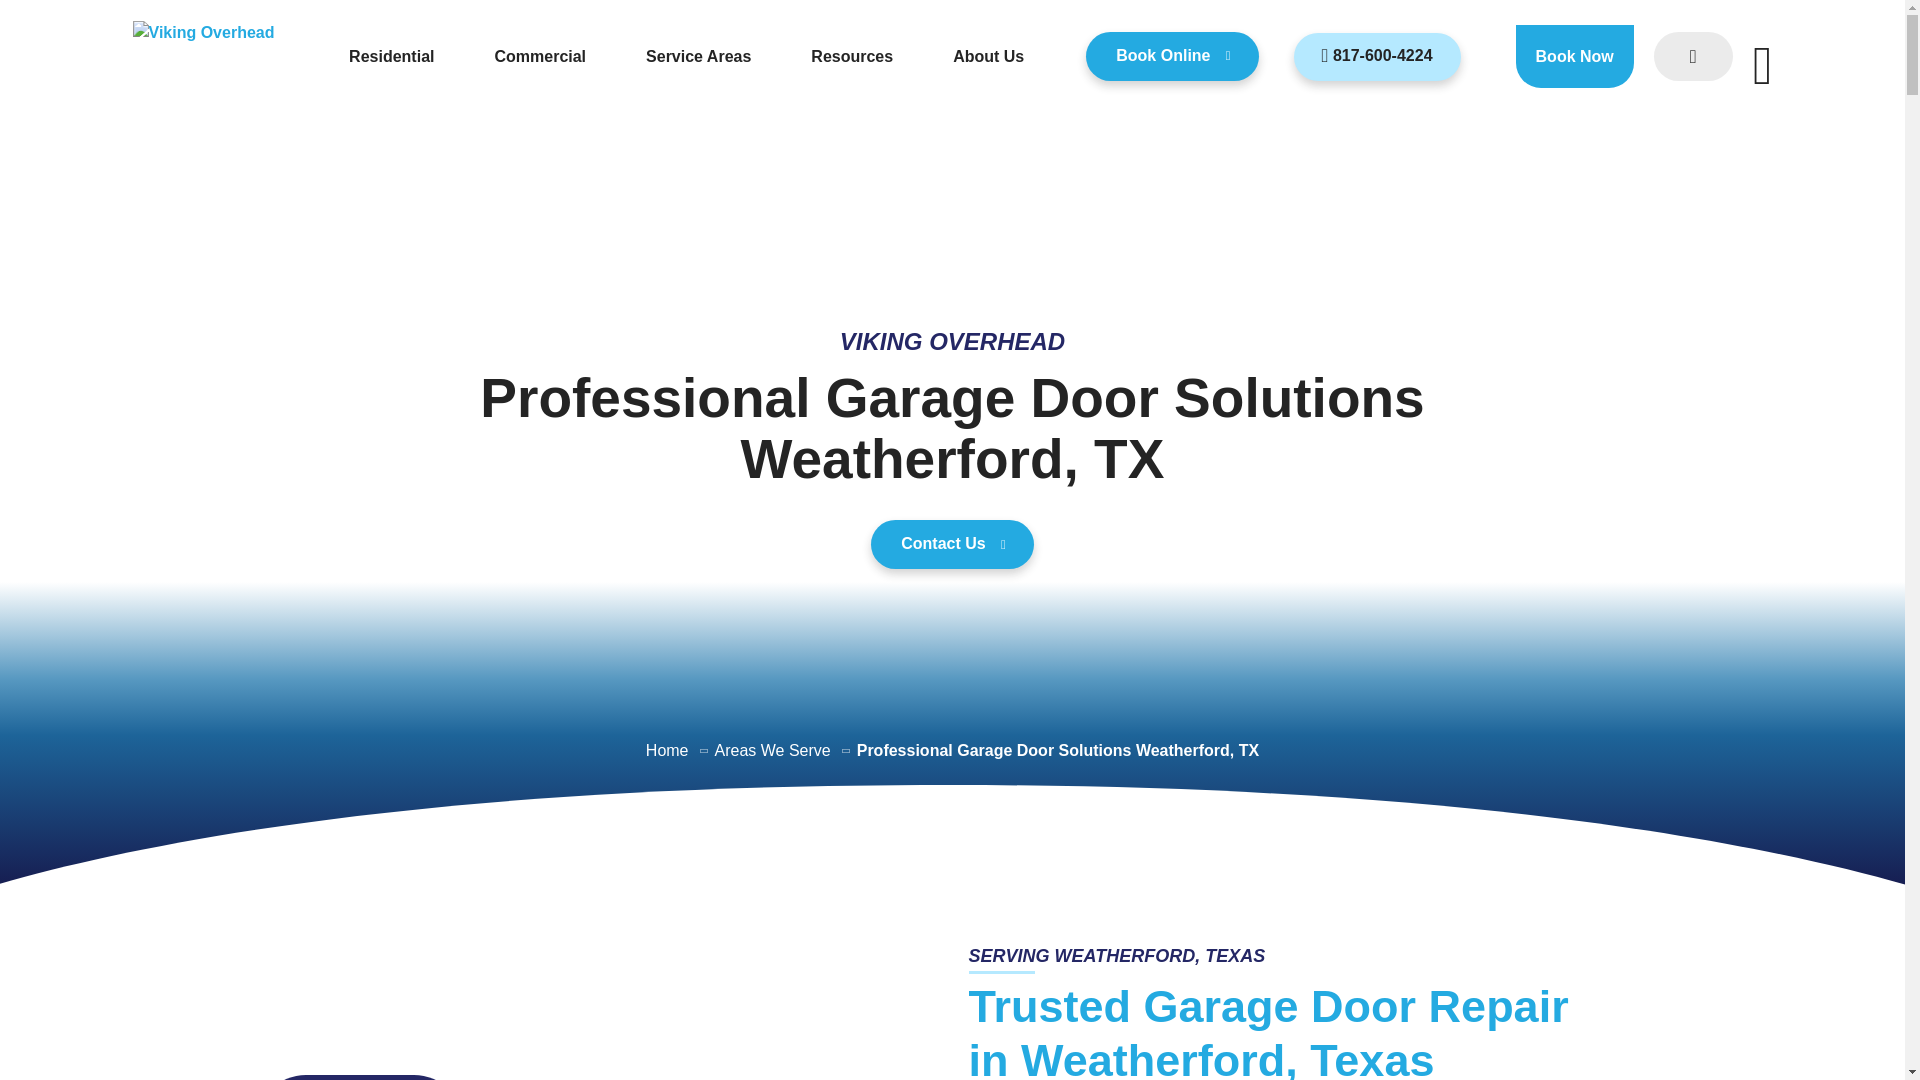 The width and height of the screenshot is (1920, 1080). What do you see at coordinates (552, 56) in the screenshot?
I see `Commercial` at bounding box center [552, 56].